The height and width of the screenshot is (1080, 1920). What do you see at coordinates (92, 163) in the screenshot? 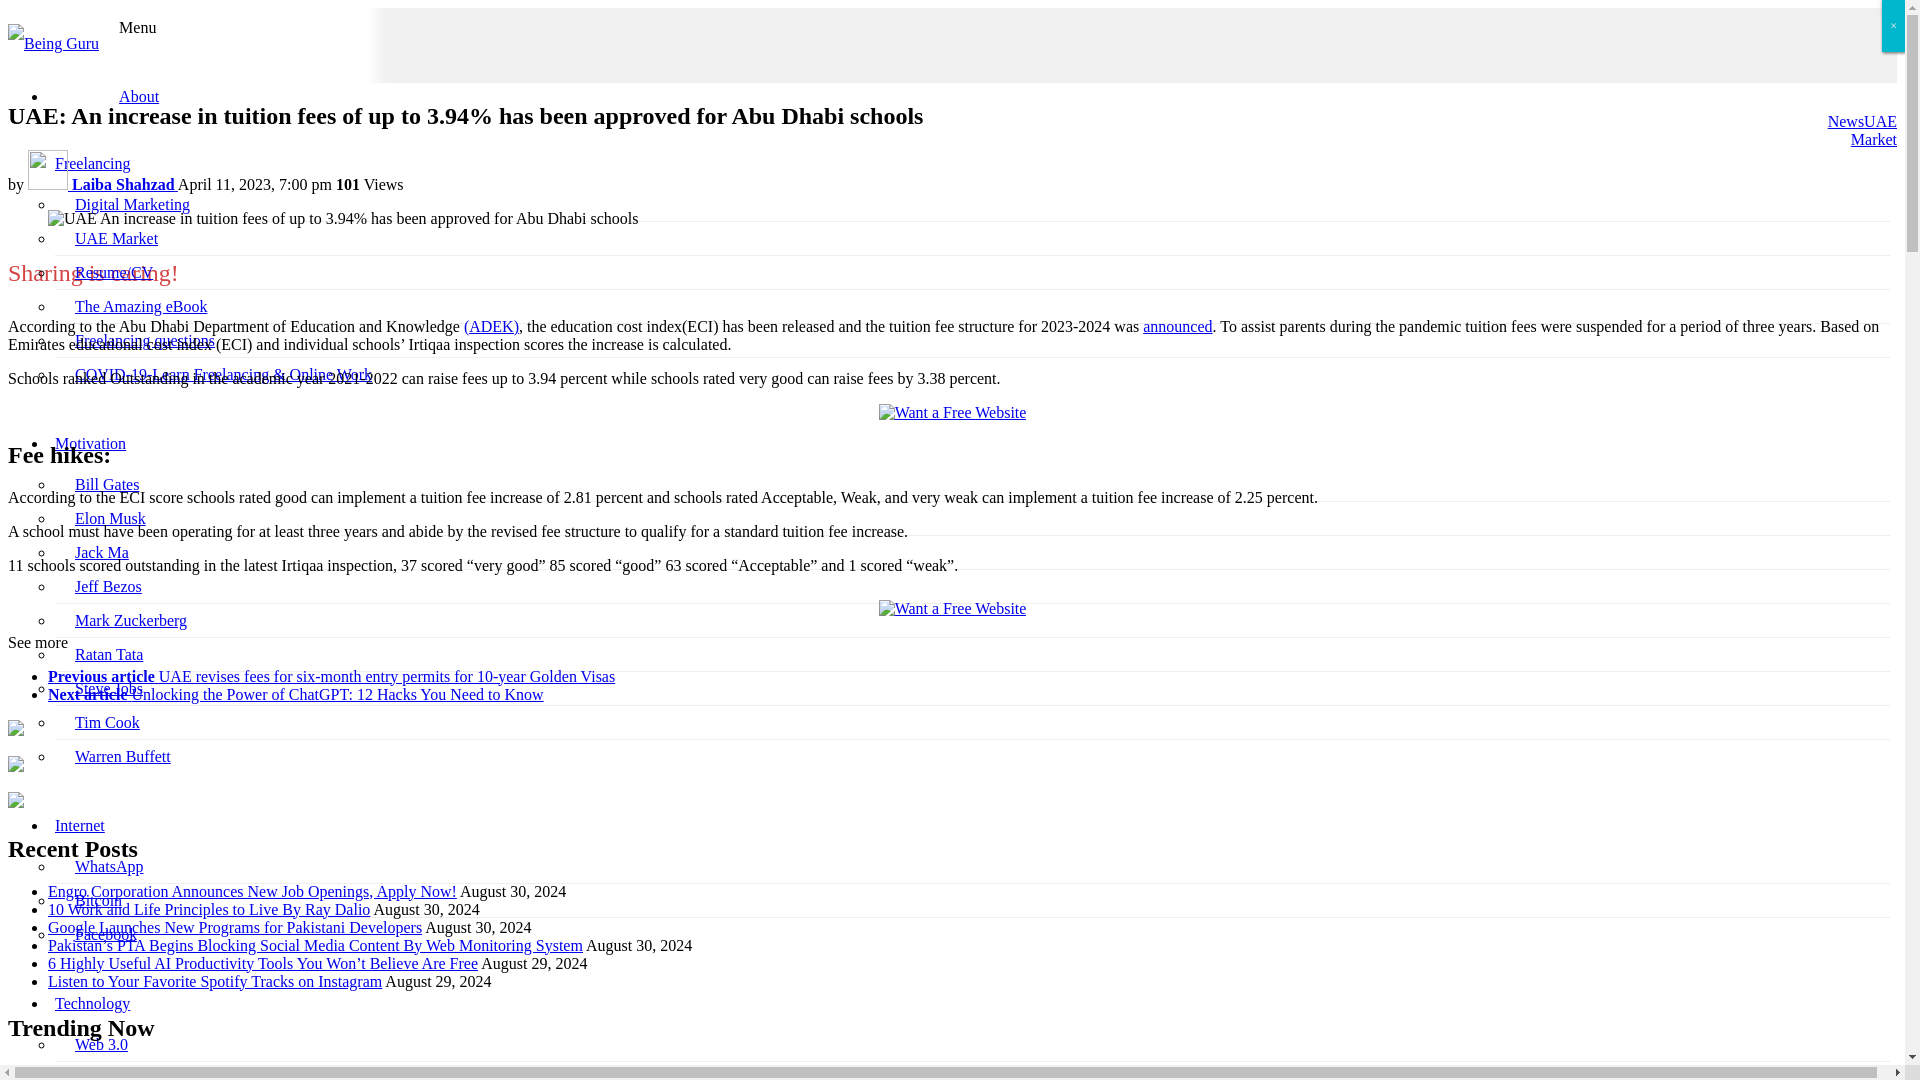
I see `Freelancing` at bounding box center [92, 163].